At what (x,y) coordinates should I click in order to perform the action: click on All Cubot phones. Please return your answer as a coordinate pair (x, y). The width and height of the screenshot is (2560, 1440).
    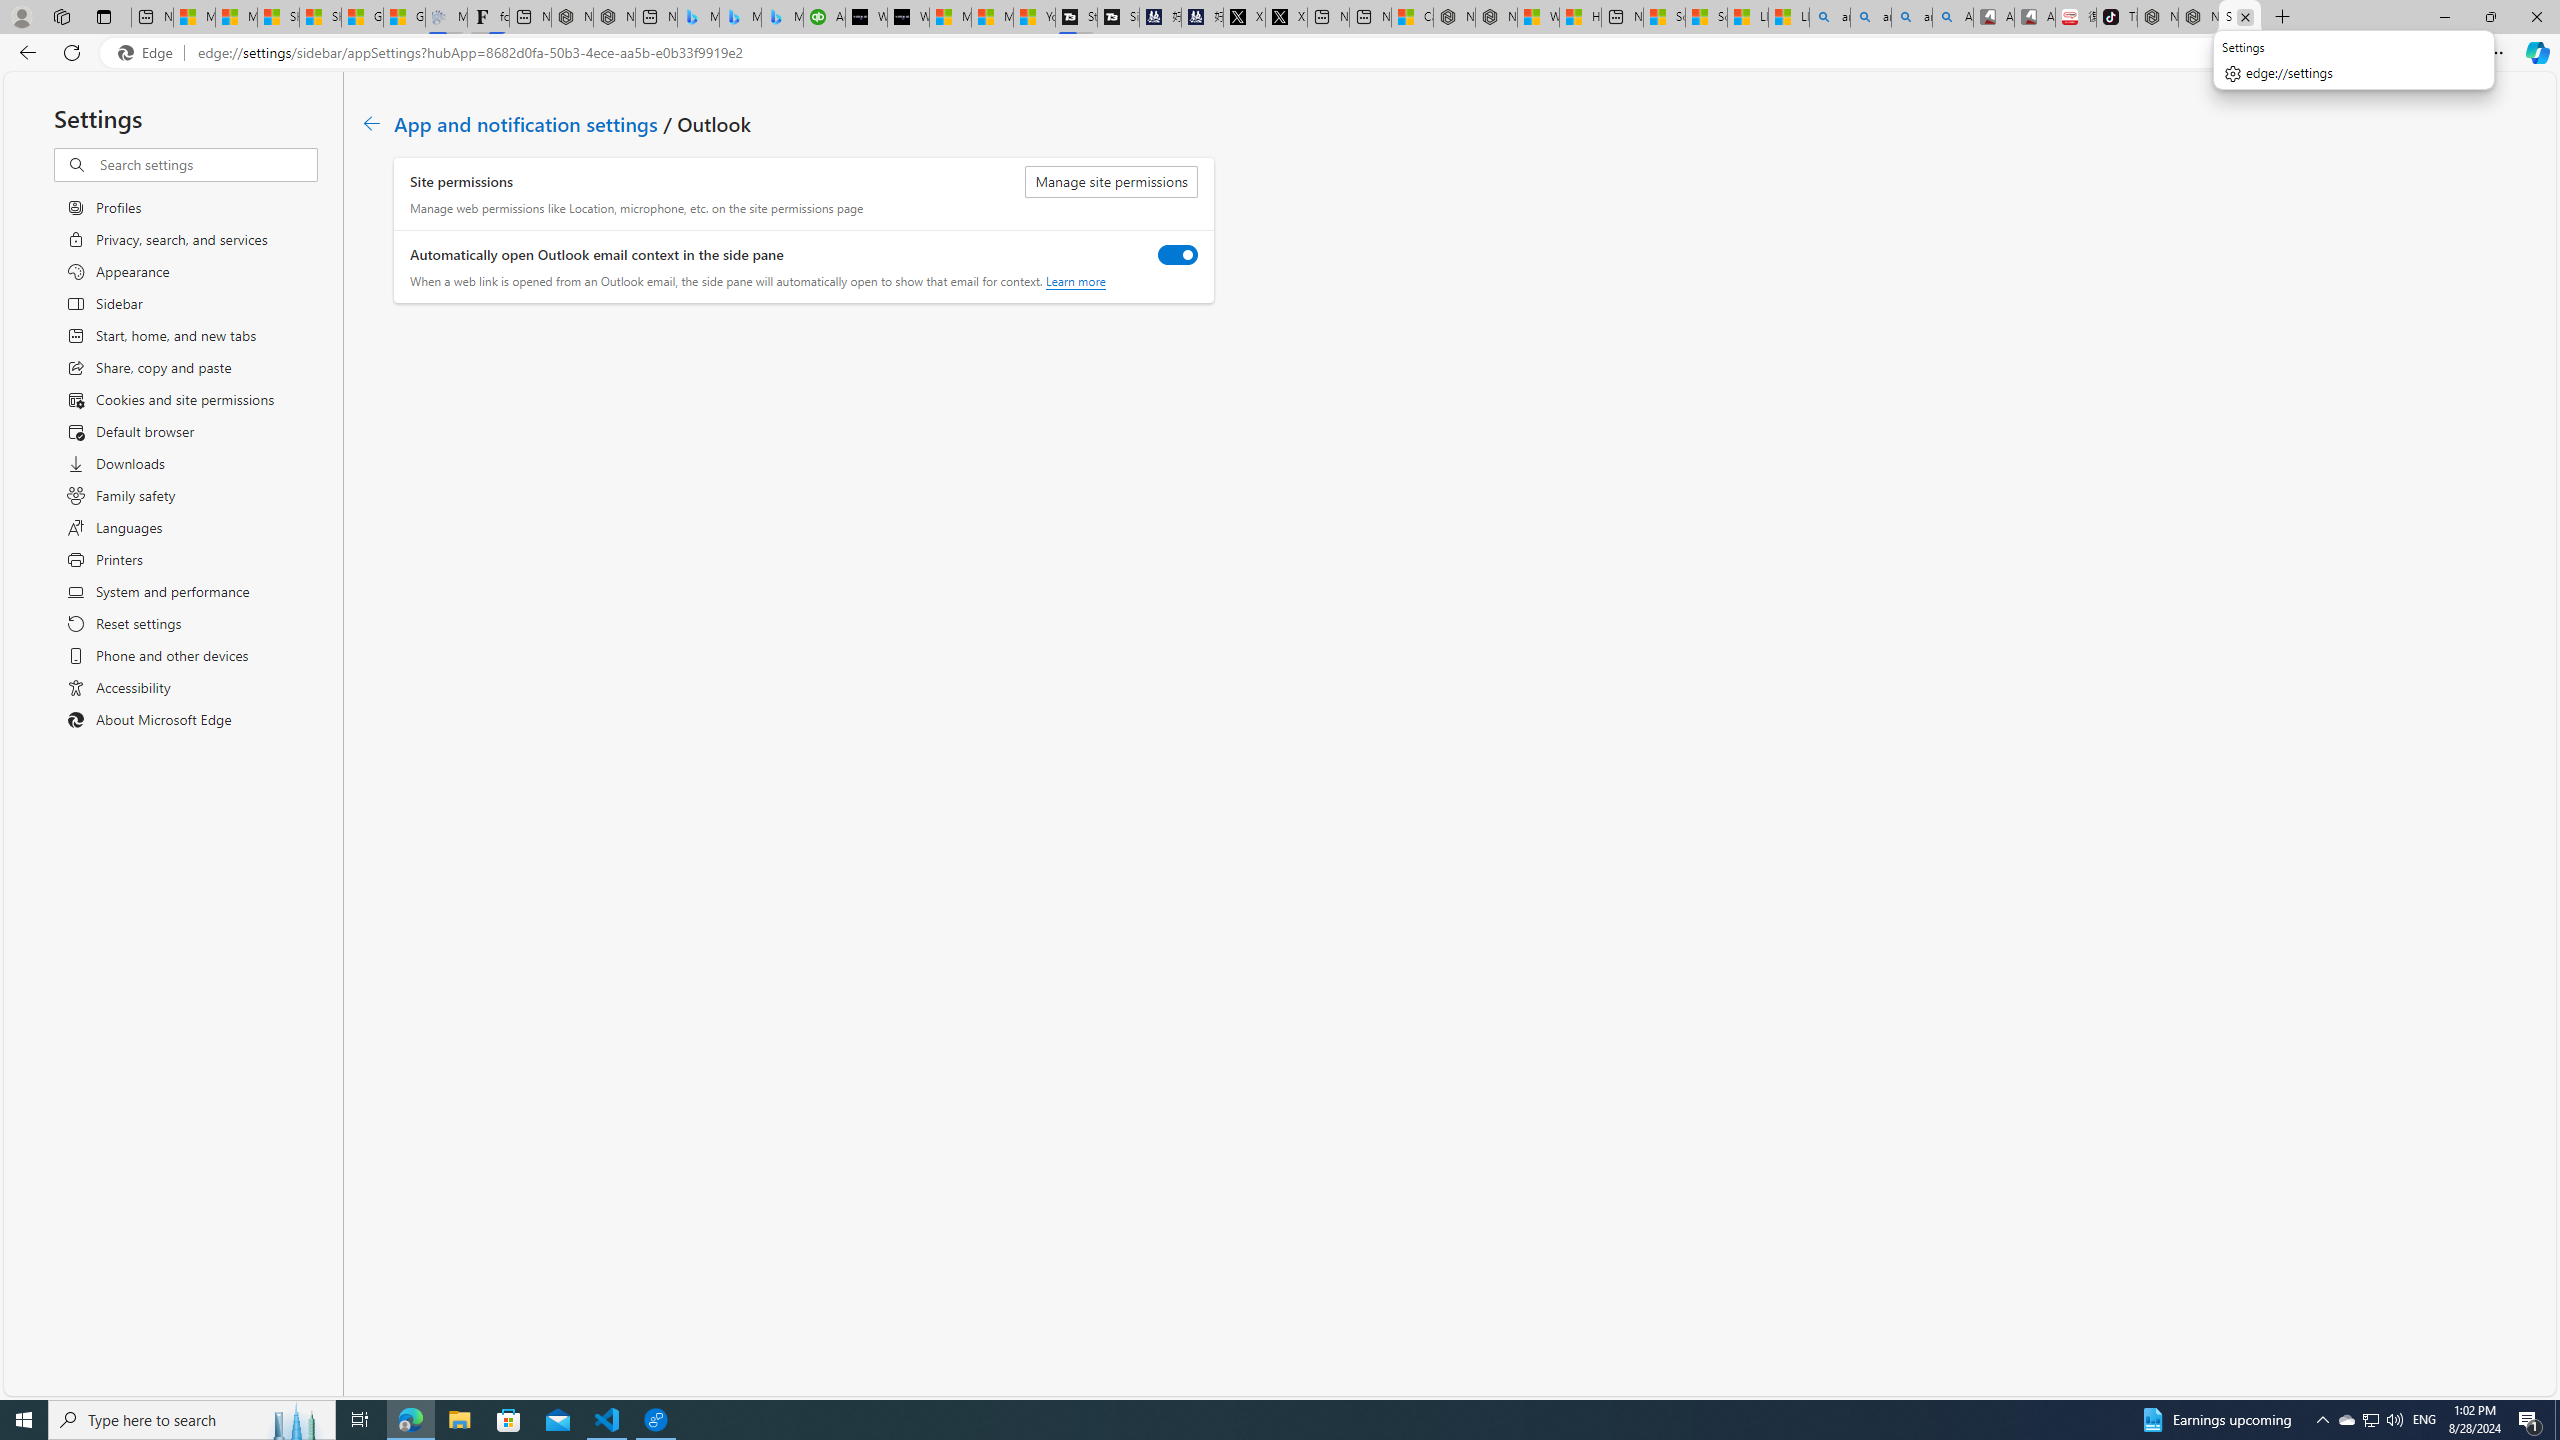
    Looking at the image, I should click on (2035, 17).